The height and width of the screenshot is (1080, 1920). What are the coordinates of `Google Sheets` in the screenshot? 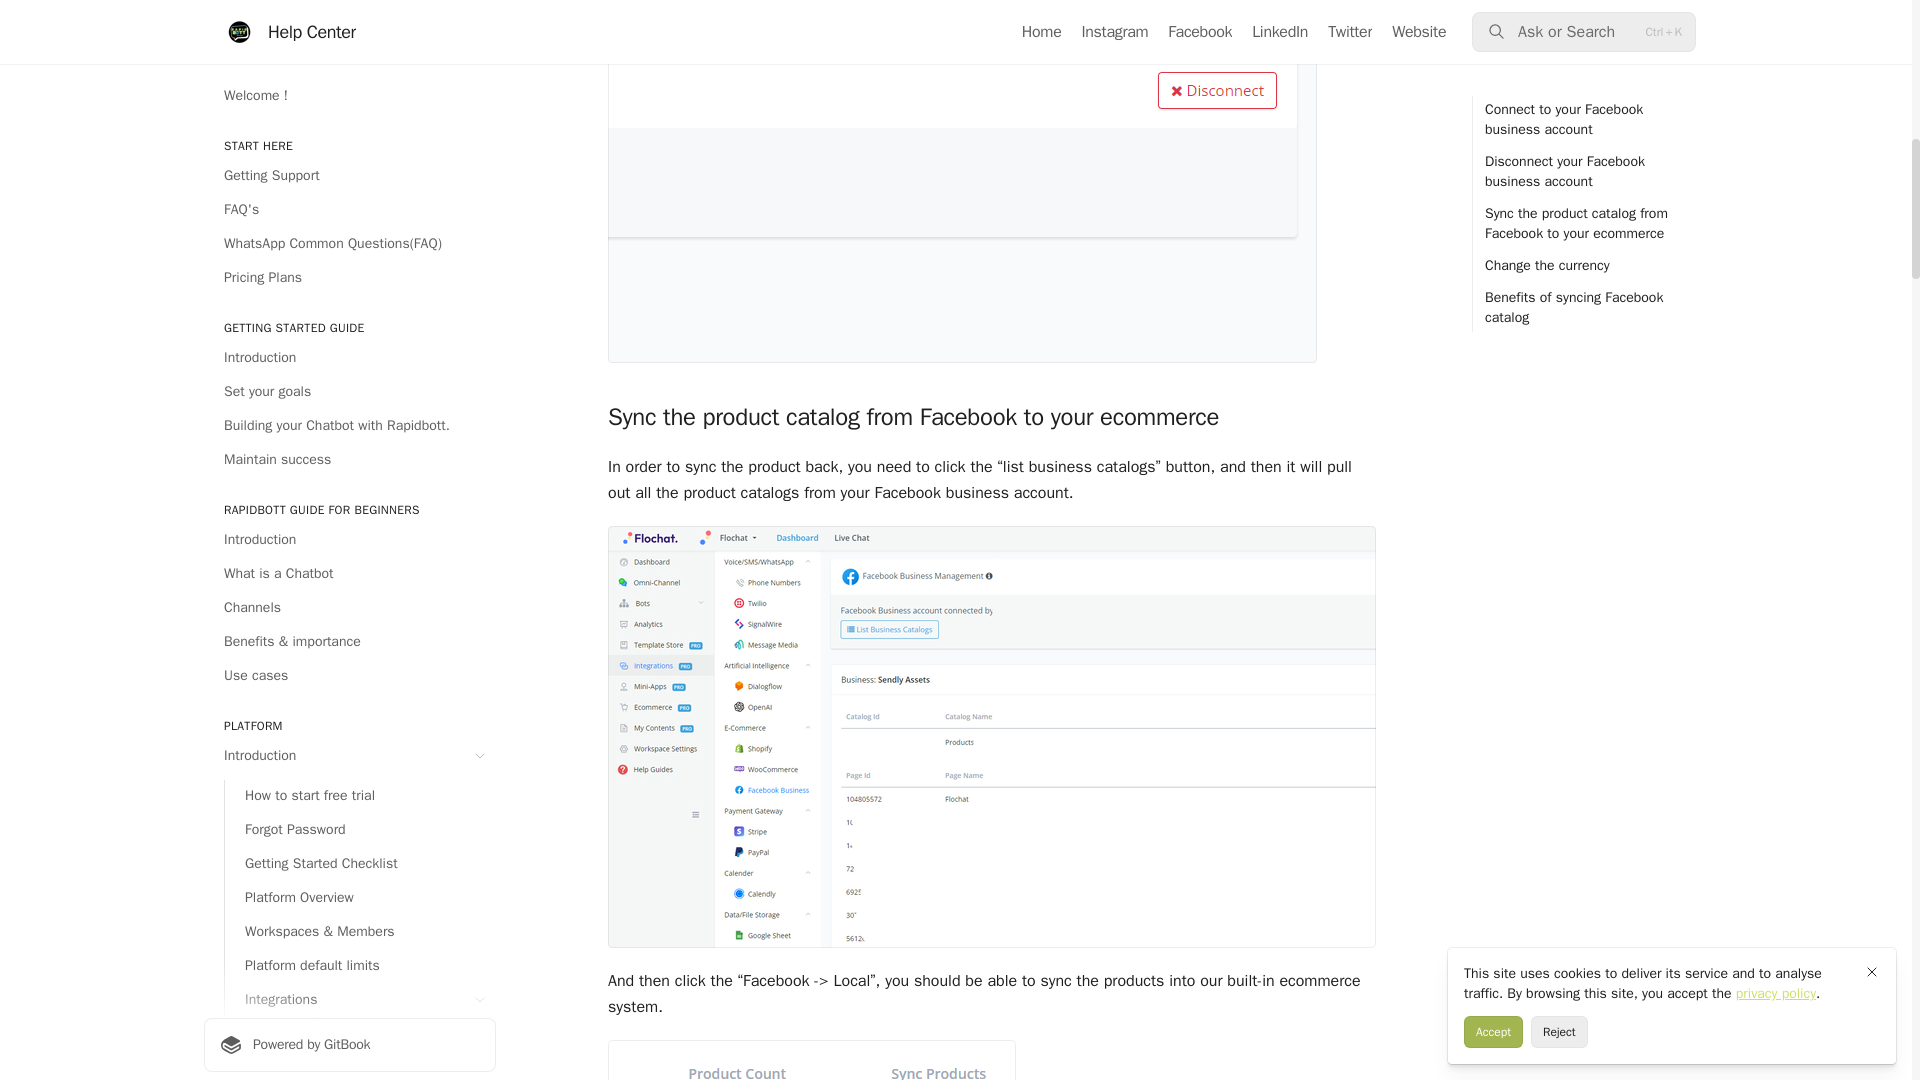 It's located at (370, 198).